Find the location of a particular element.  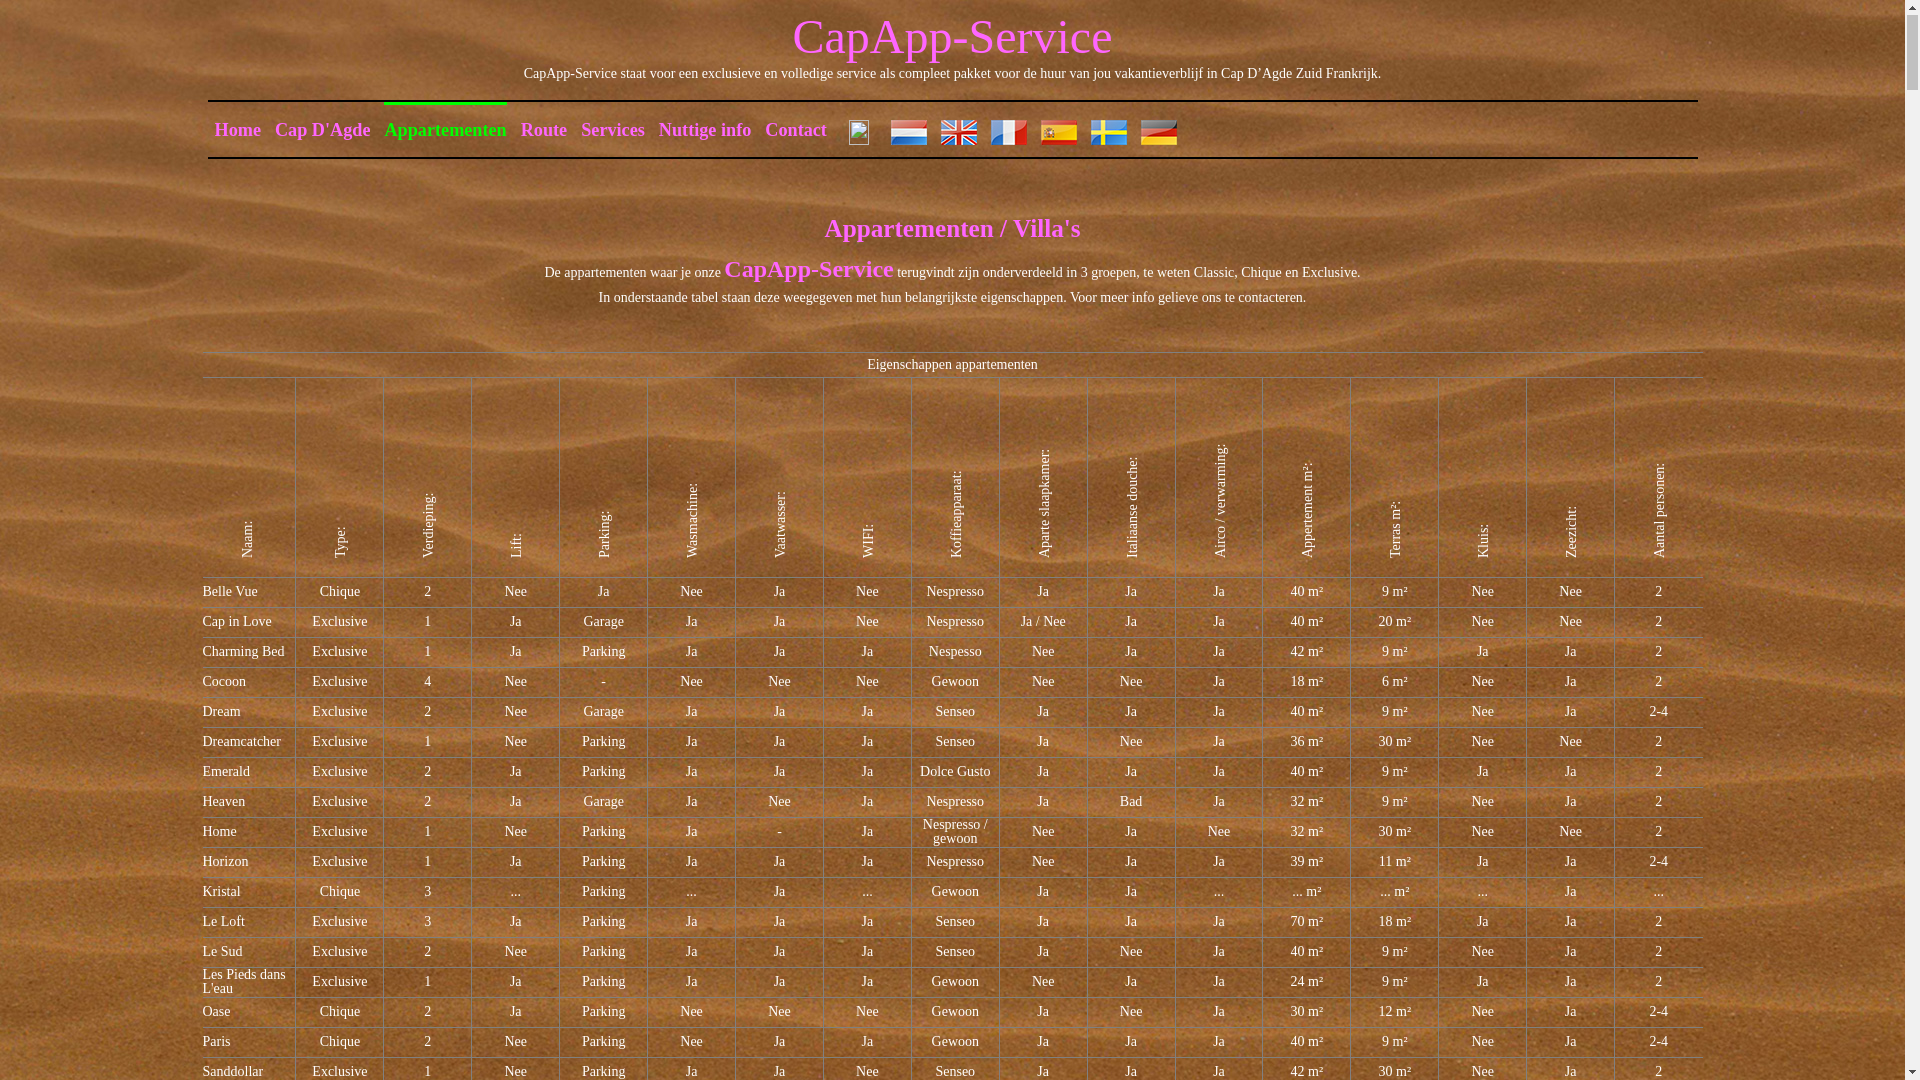

Le Loft is located at coordinates (223, 922).